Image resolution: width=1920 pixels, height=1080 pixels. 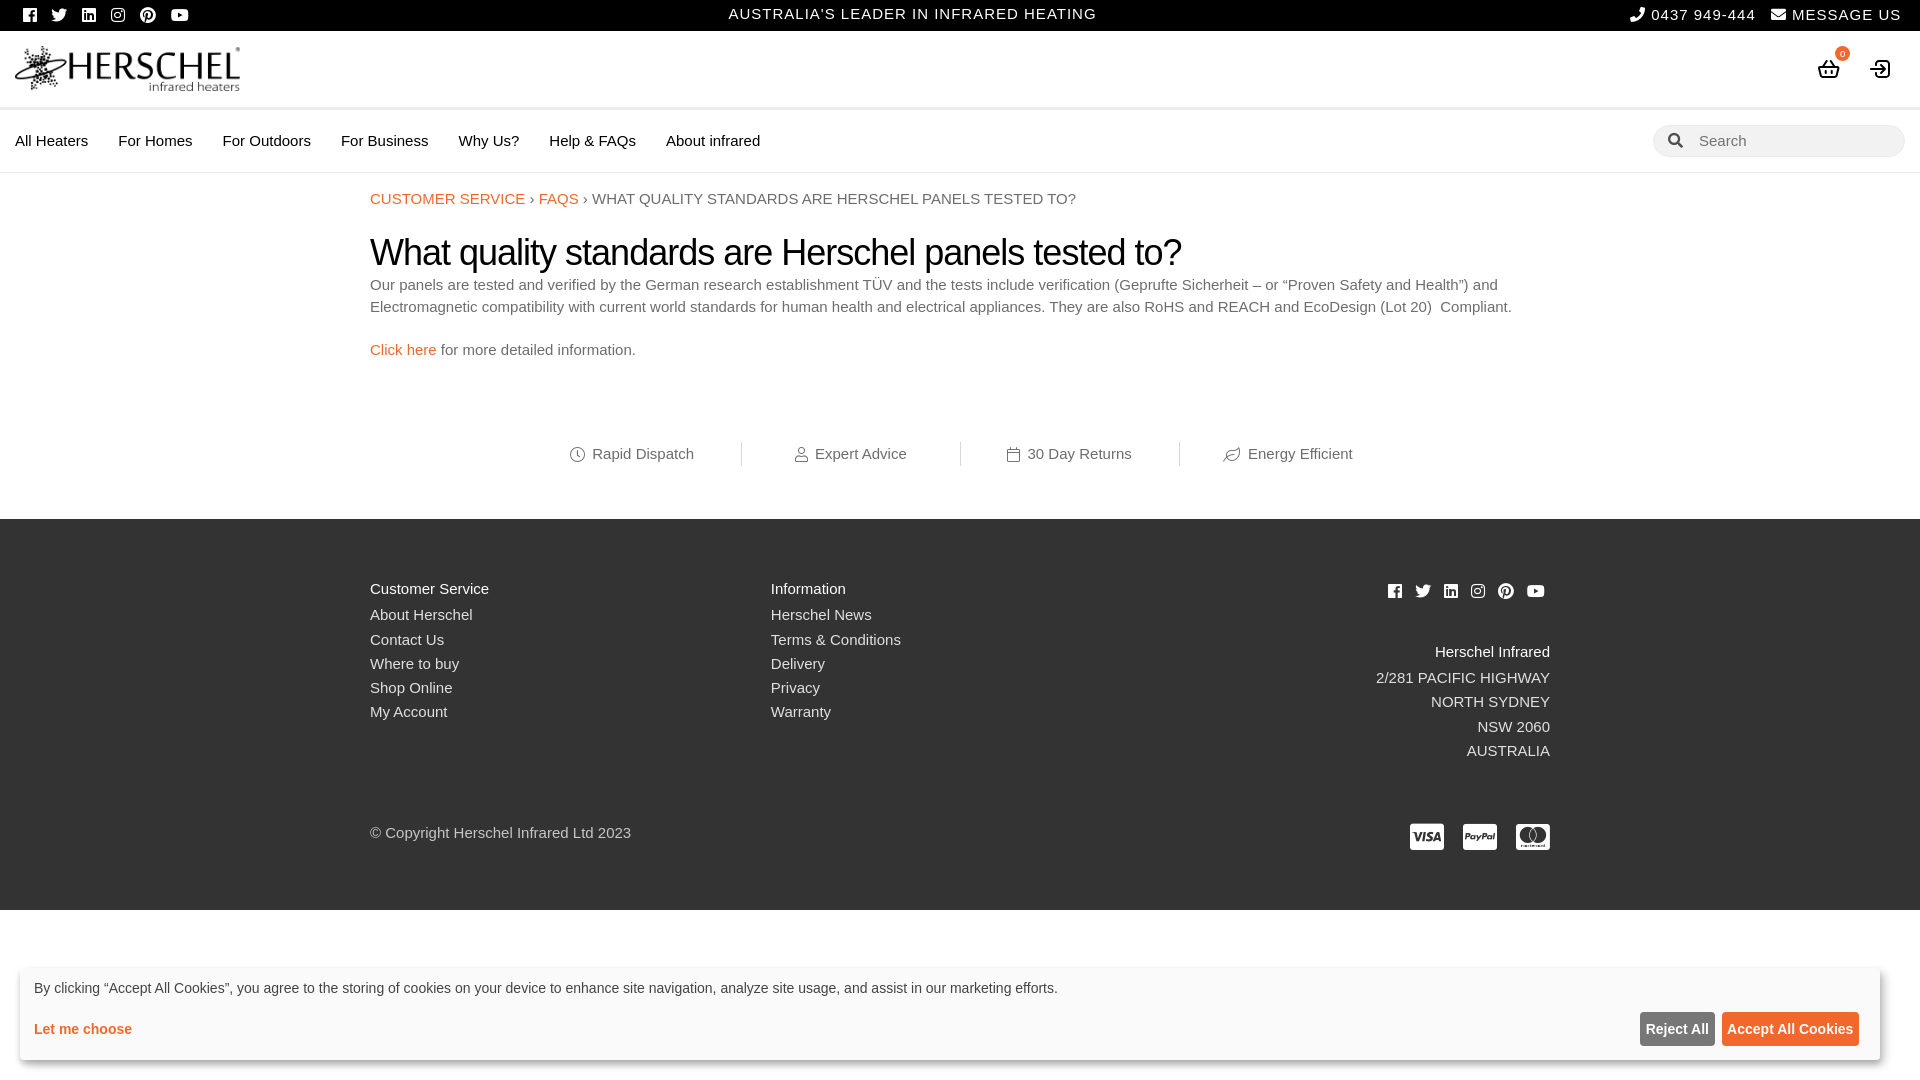 What do you see at coordinates (822, 614) in the screenshot?
I see `Herschel News` at bounding box center [822, 614].